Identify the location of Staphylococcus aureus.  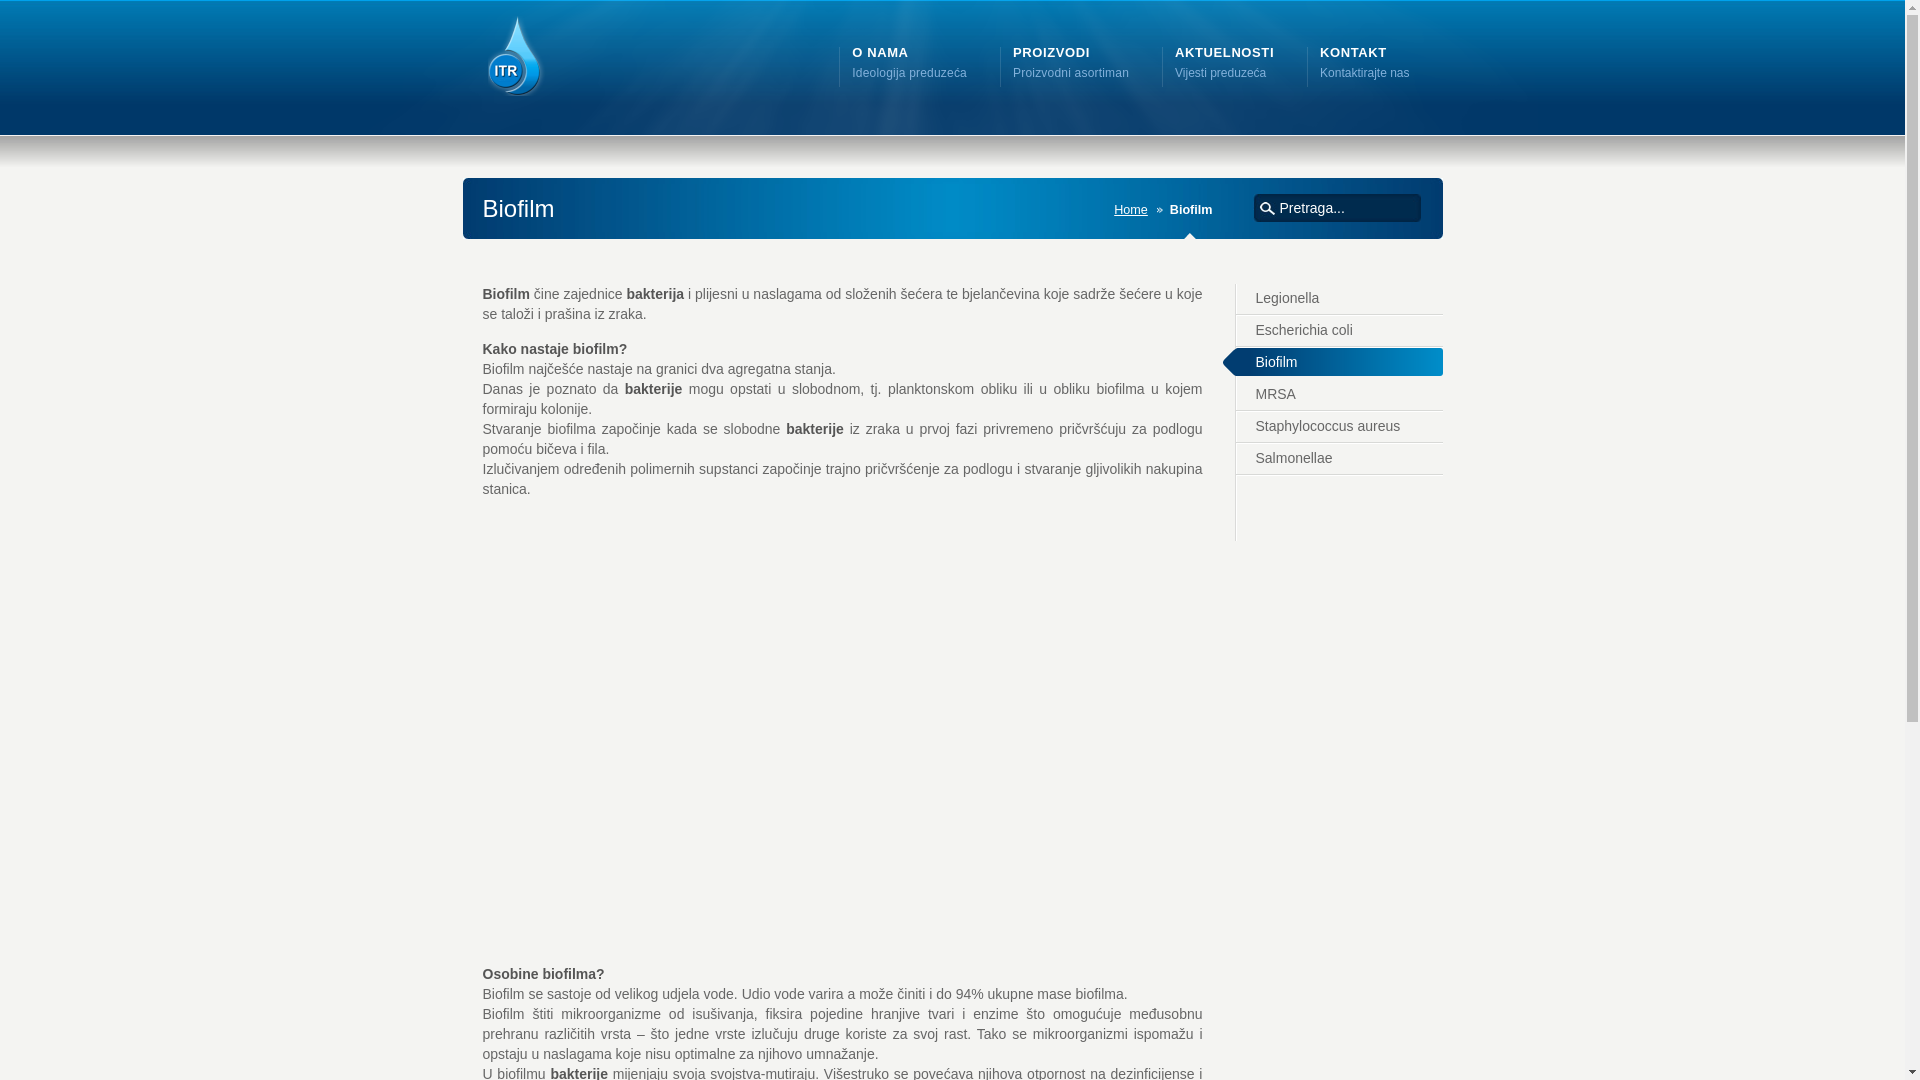
(1340, 428).